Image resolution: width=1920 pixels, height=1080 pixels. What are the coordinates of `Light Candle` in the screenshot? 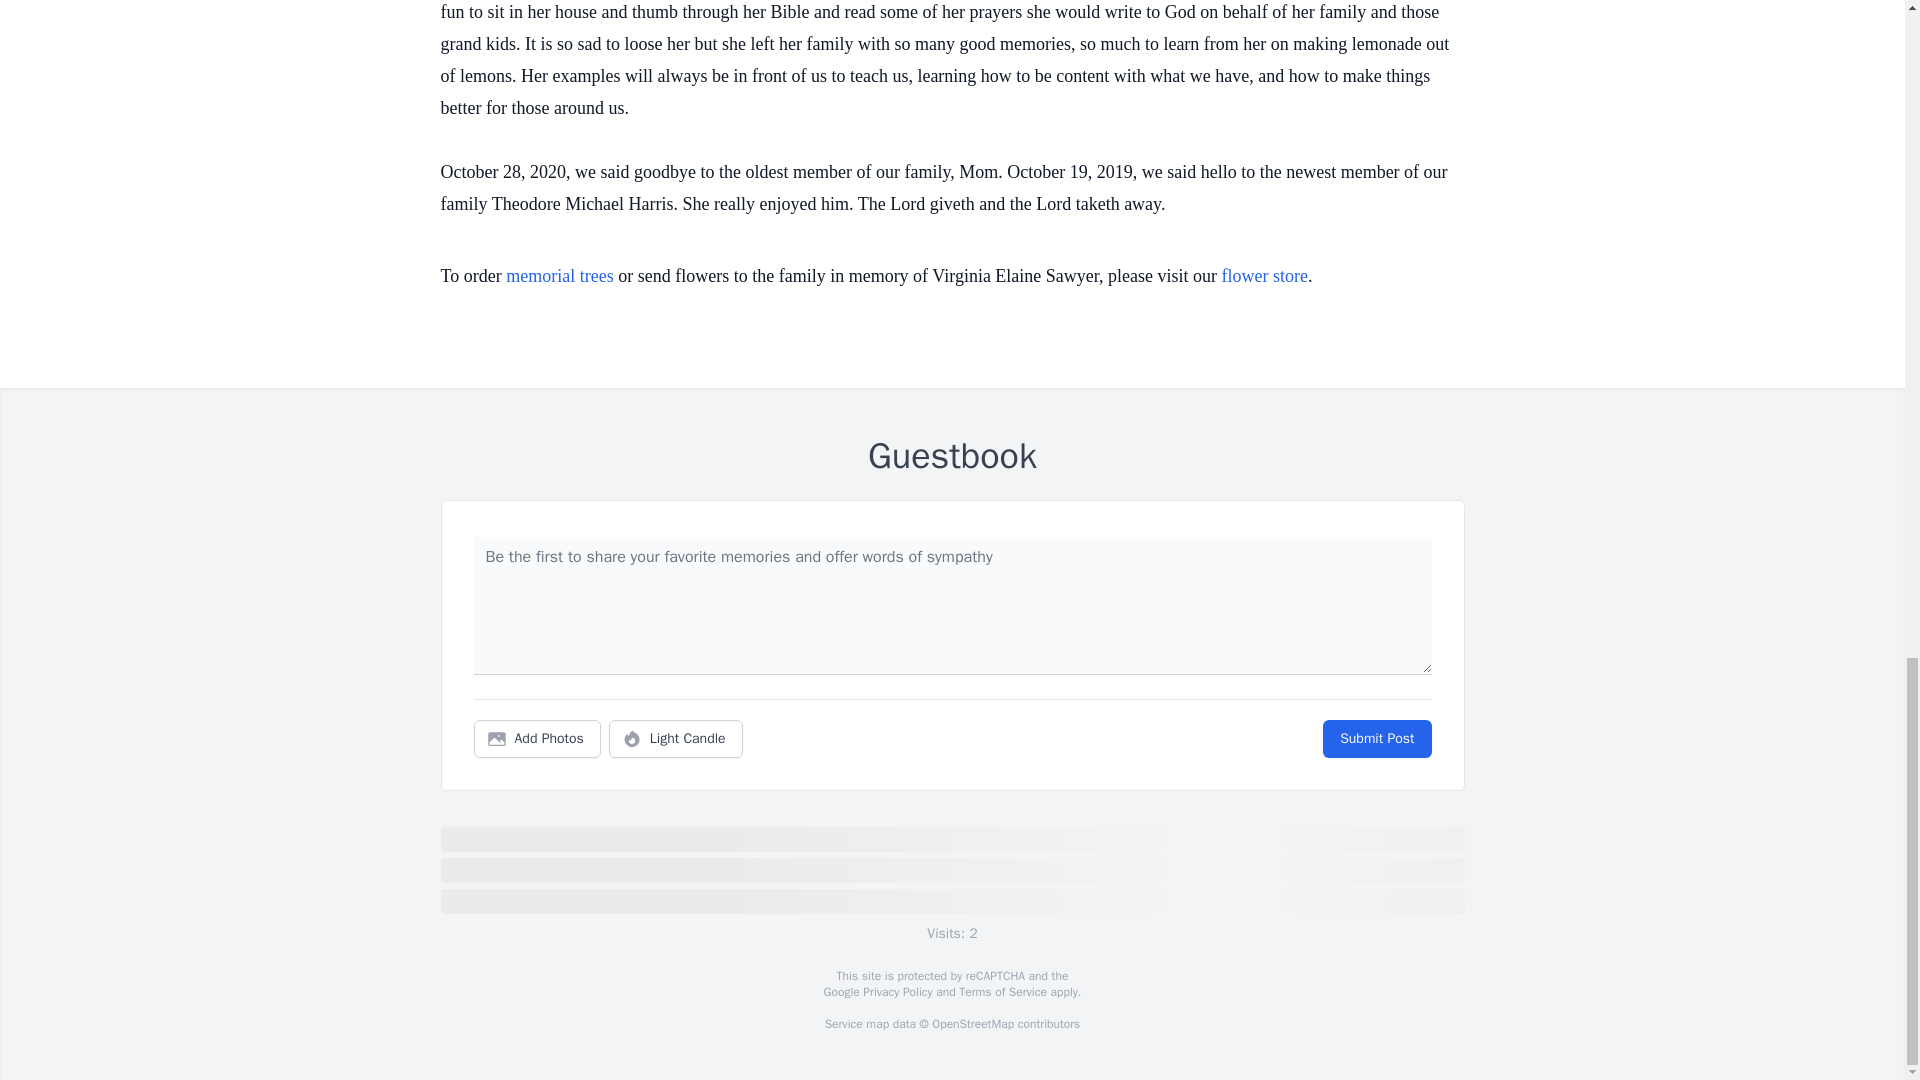 It's located at (676, 739).